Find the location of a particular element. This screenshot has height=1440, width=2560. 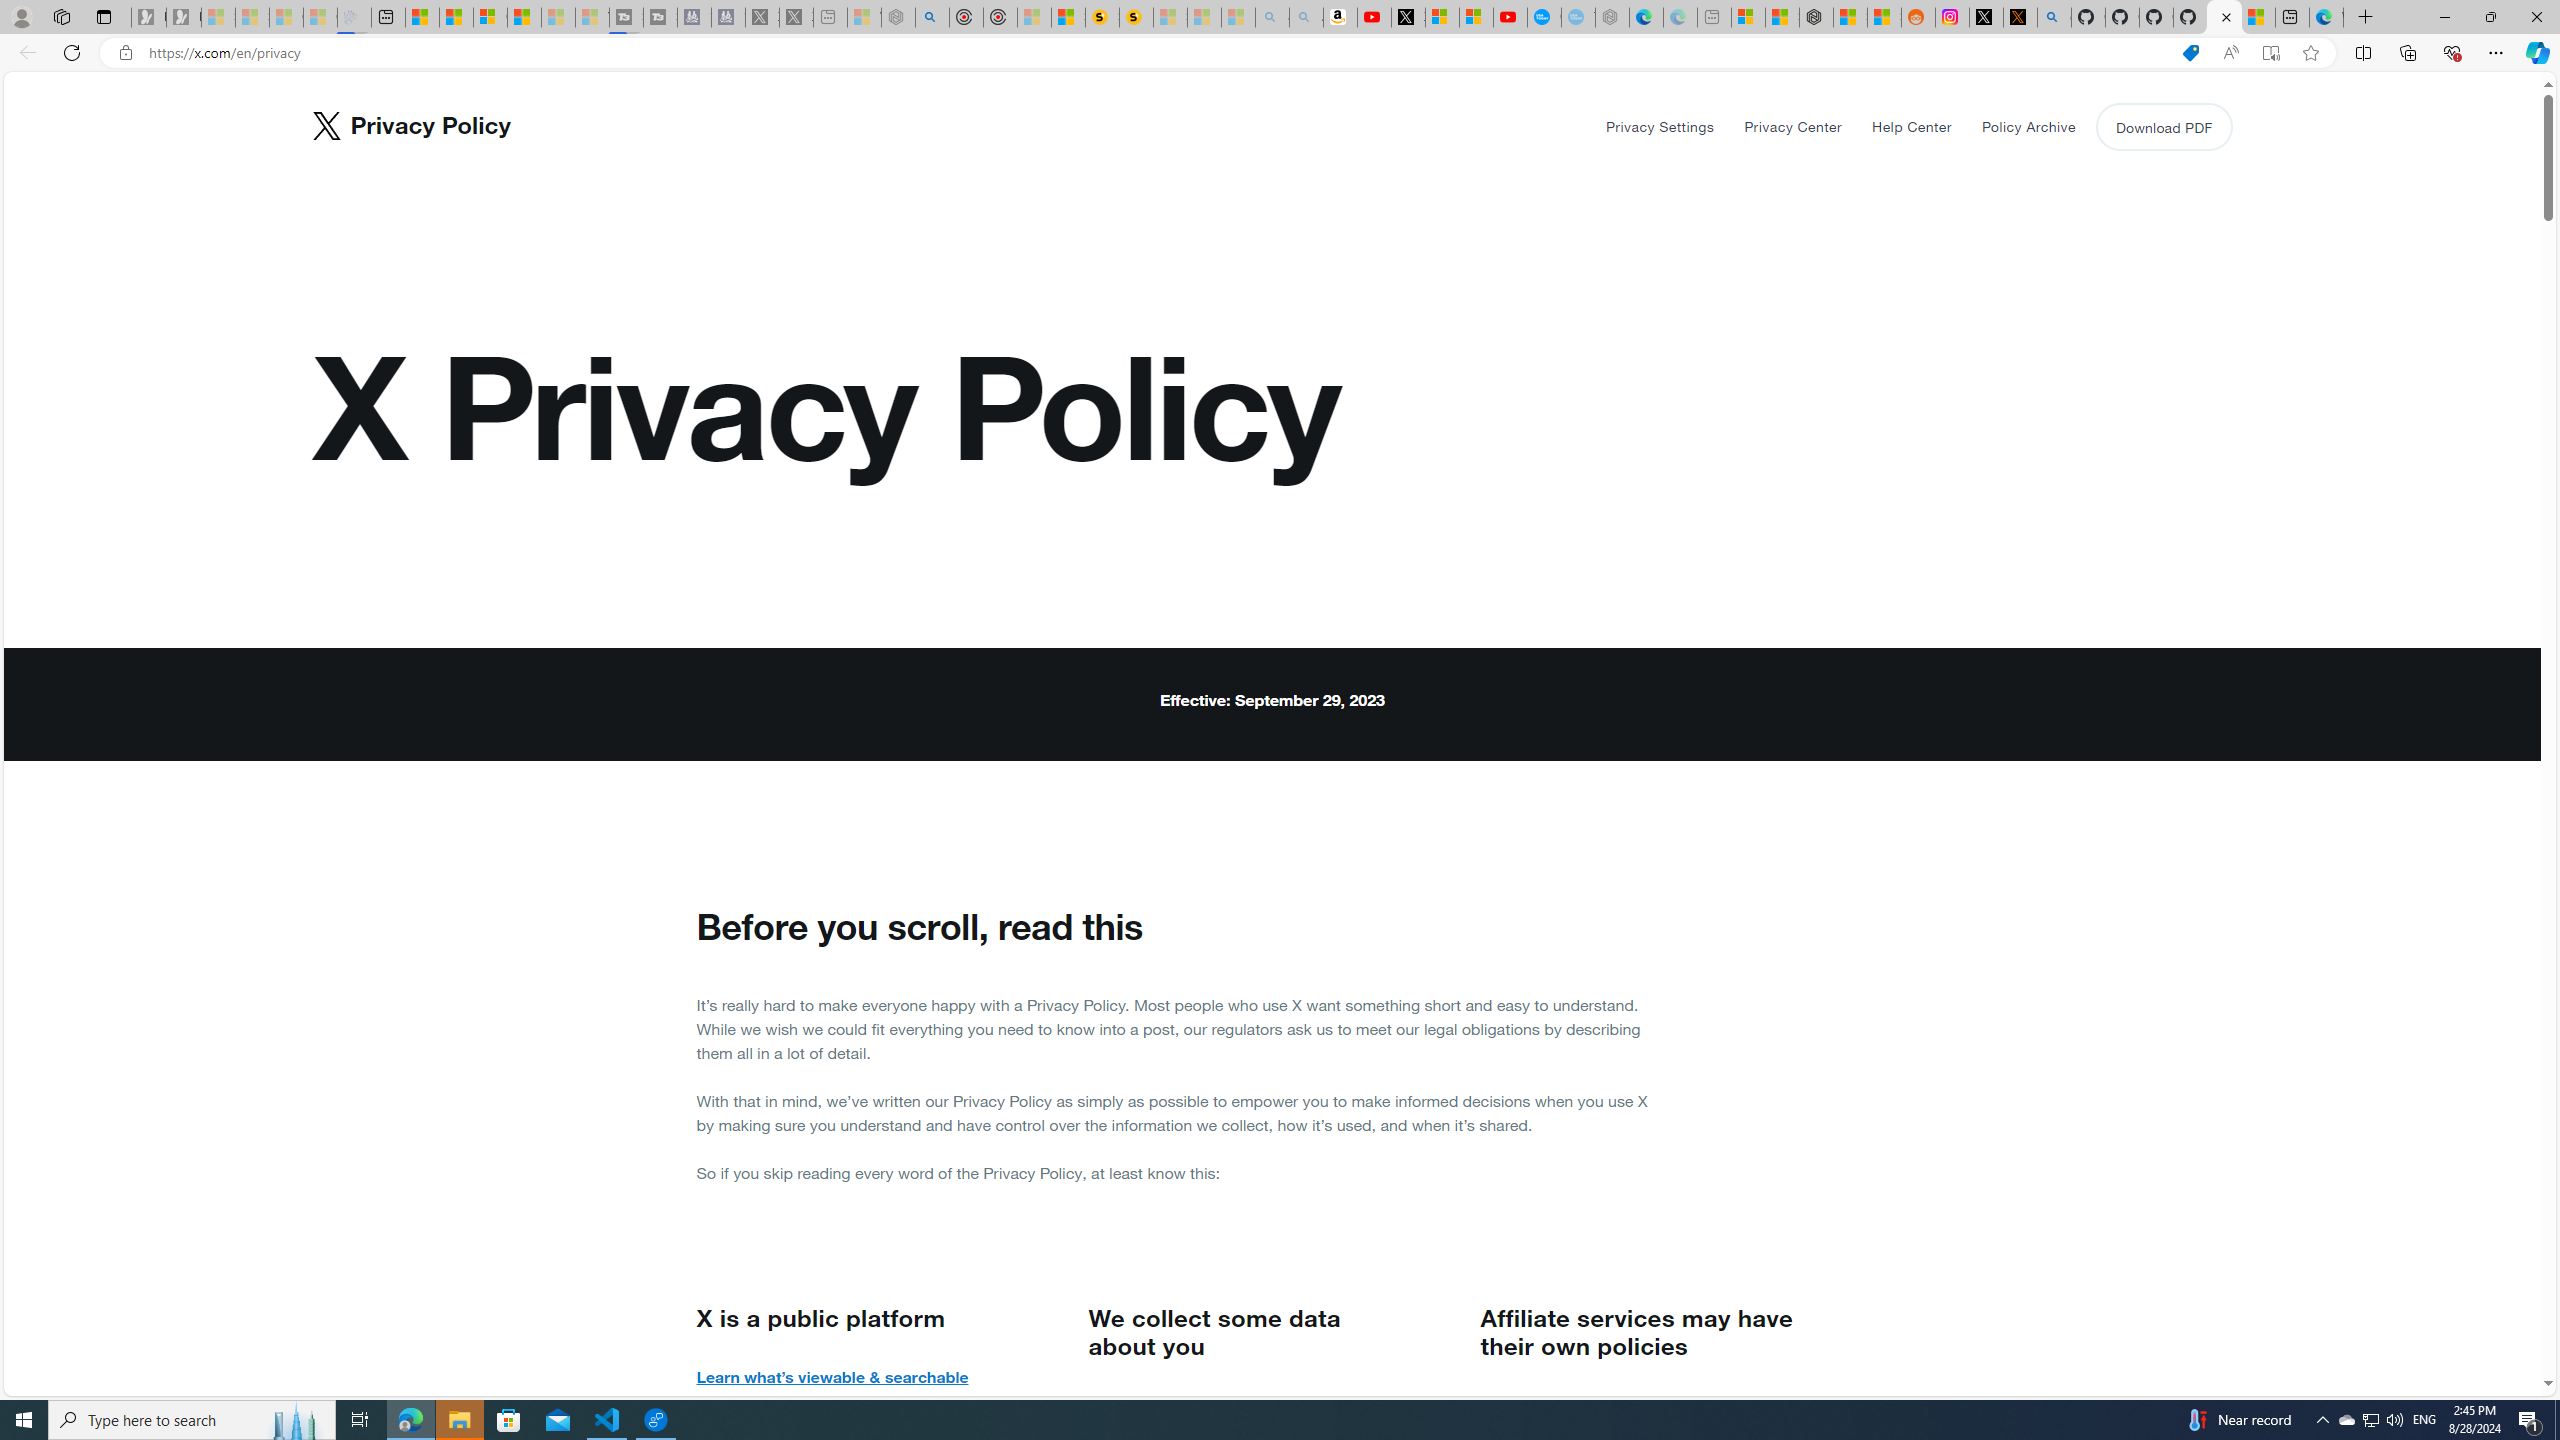

X Privacy Policy is located at coordinates (2224, 17).